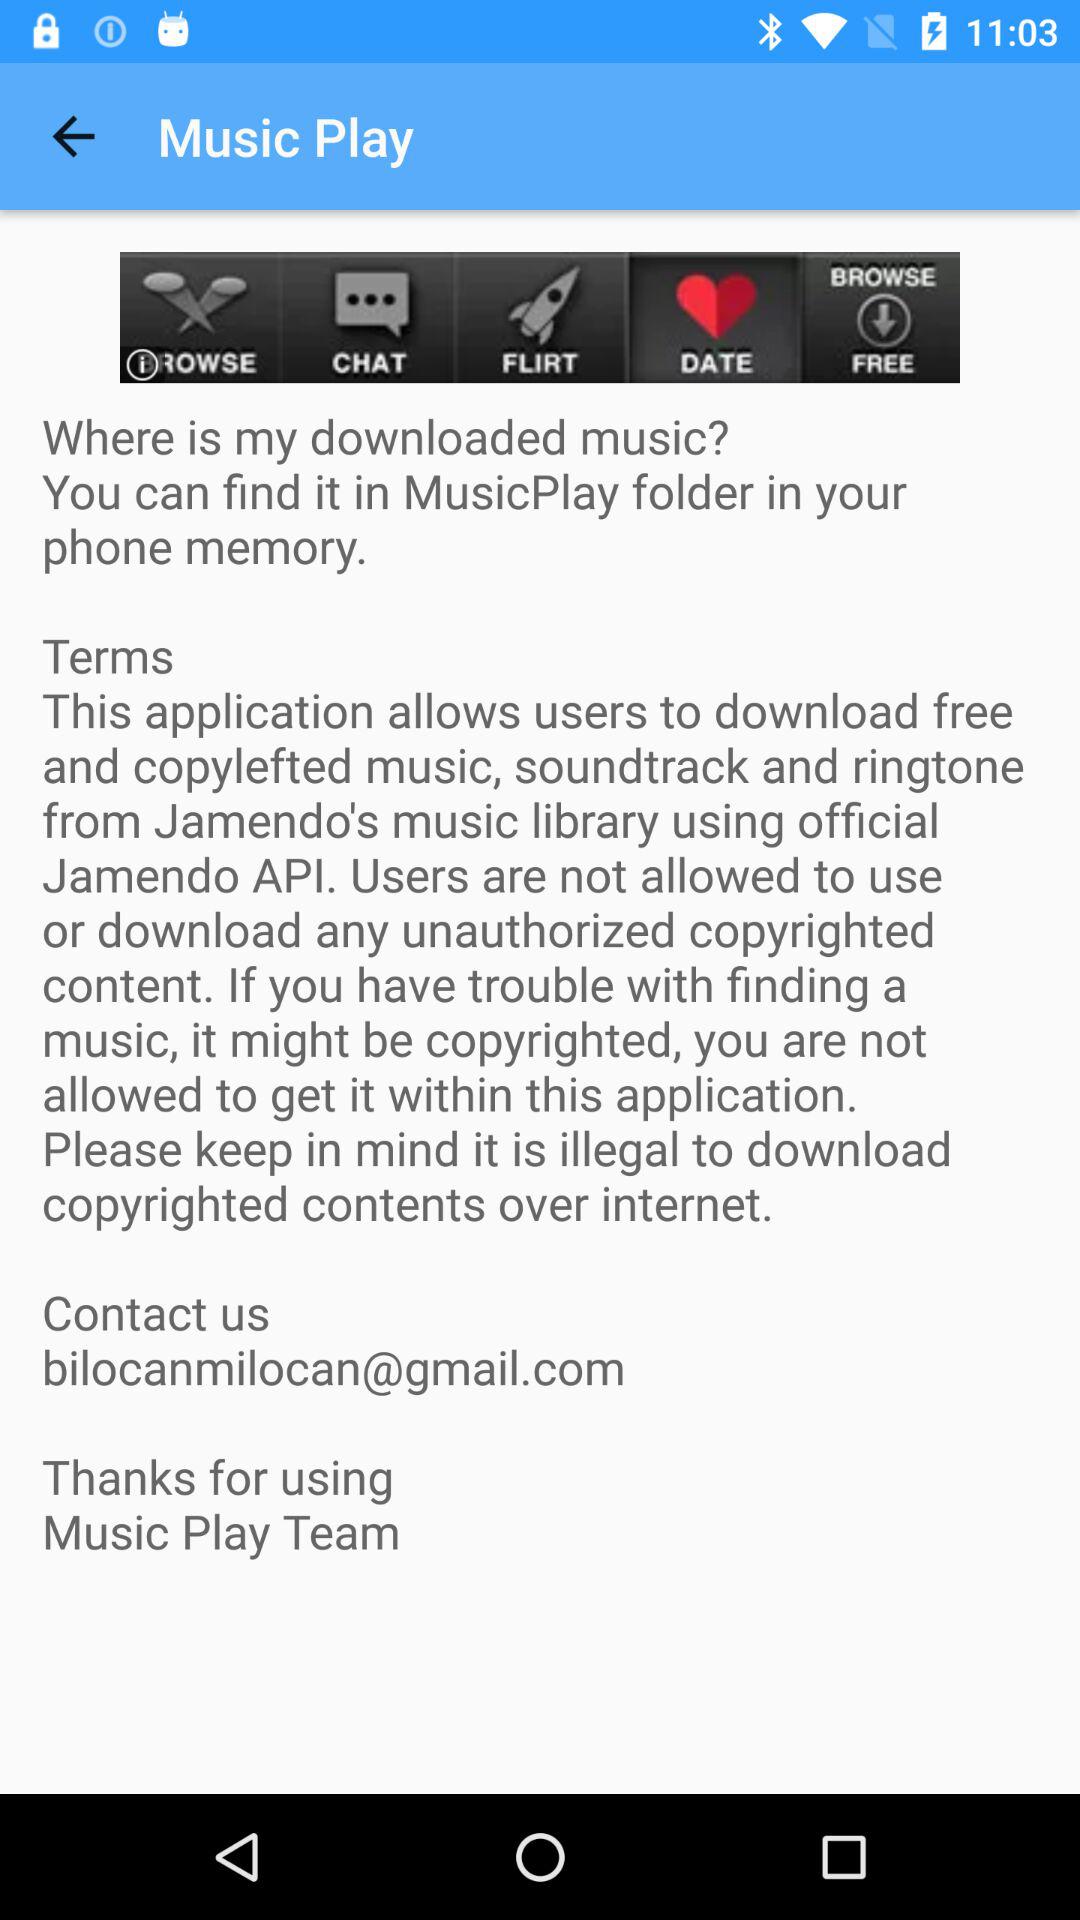  What do you see at coordinates (540, 318) in the screenshot?
I see `advertise banner` at bounding box center [540, 318].